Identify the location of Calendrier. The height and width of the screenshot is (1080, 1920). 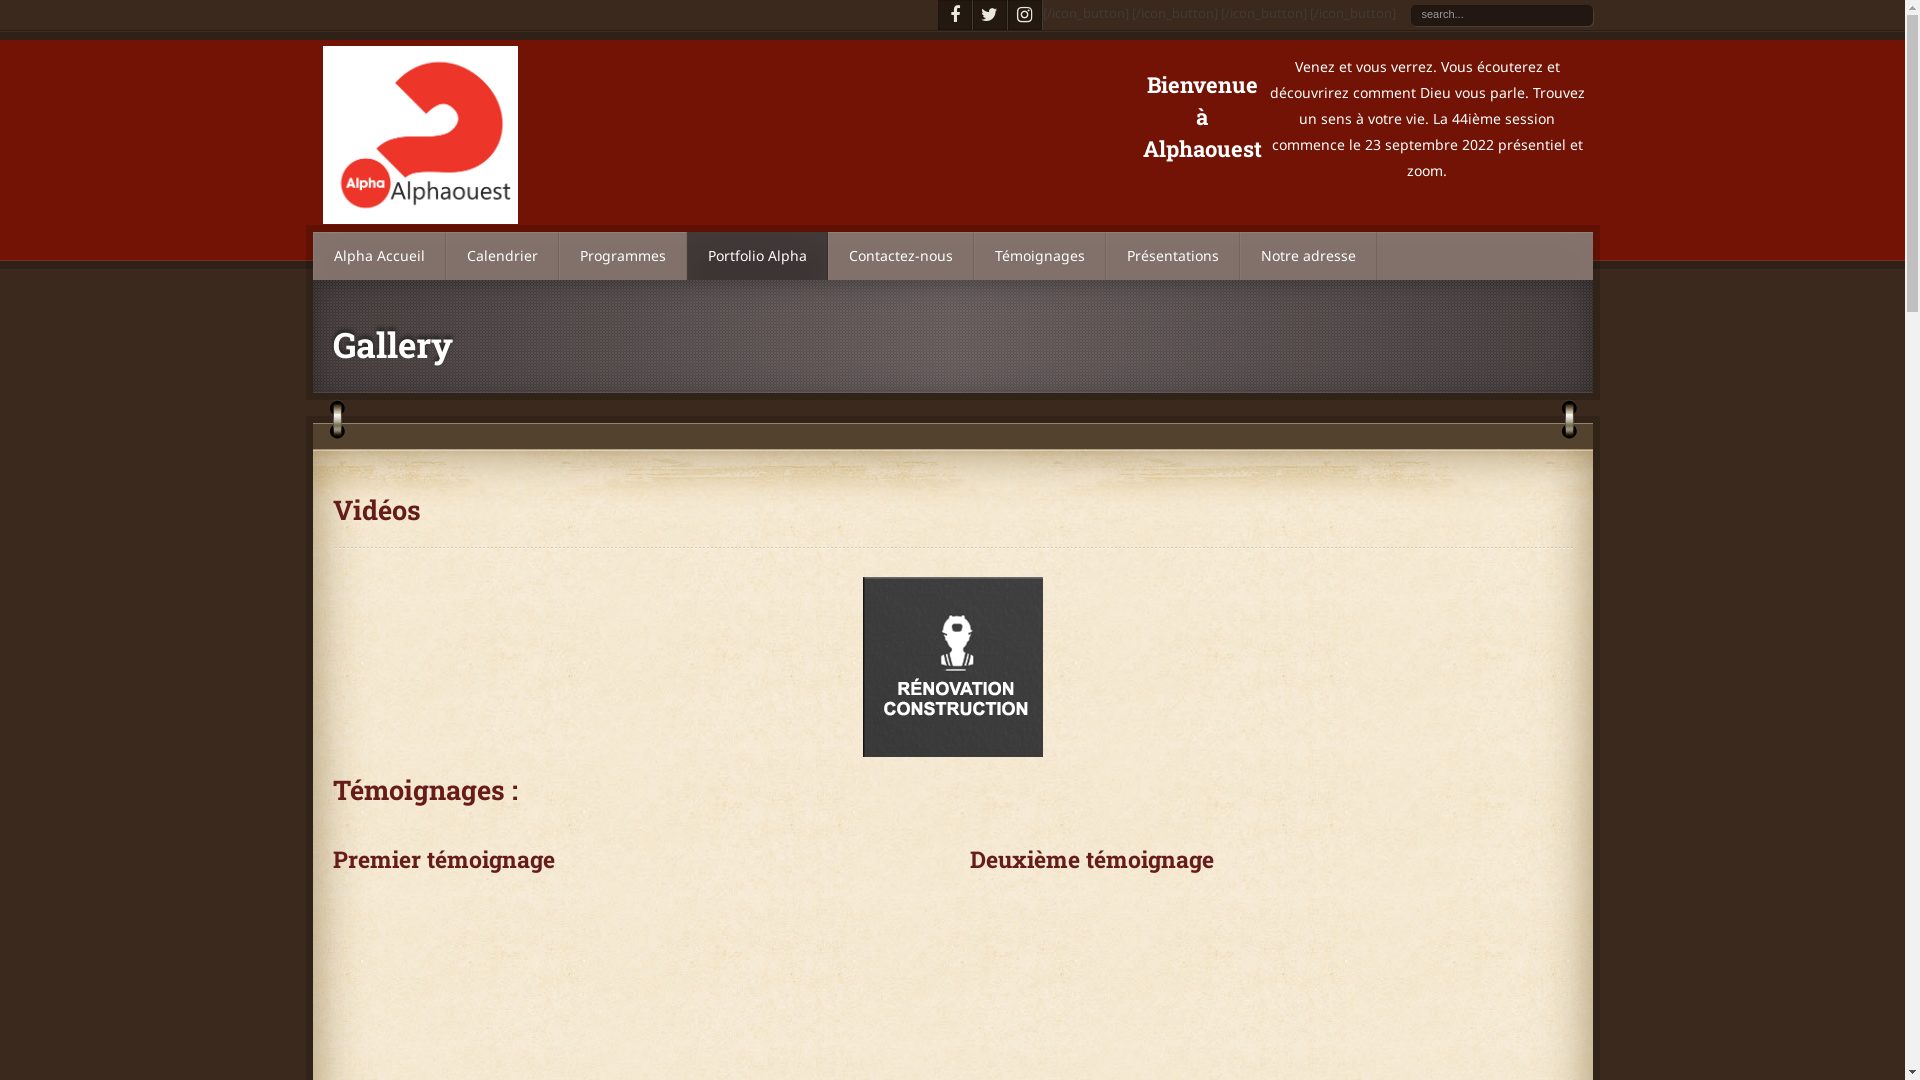
(502, 256).